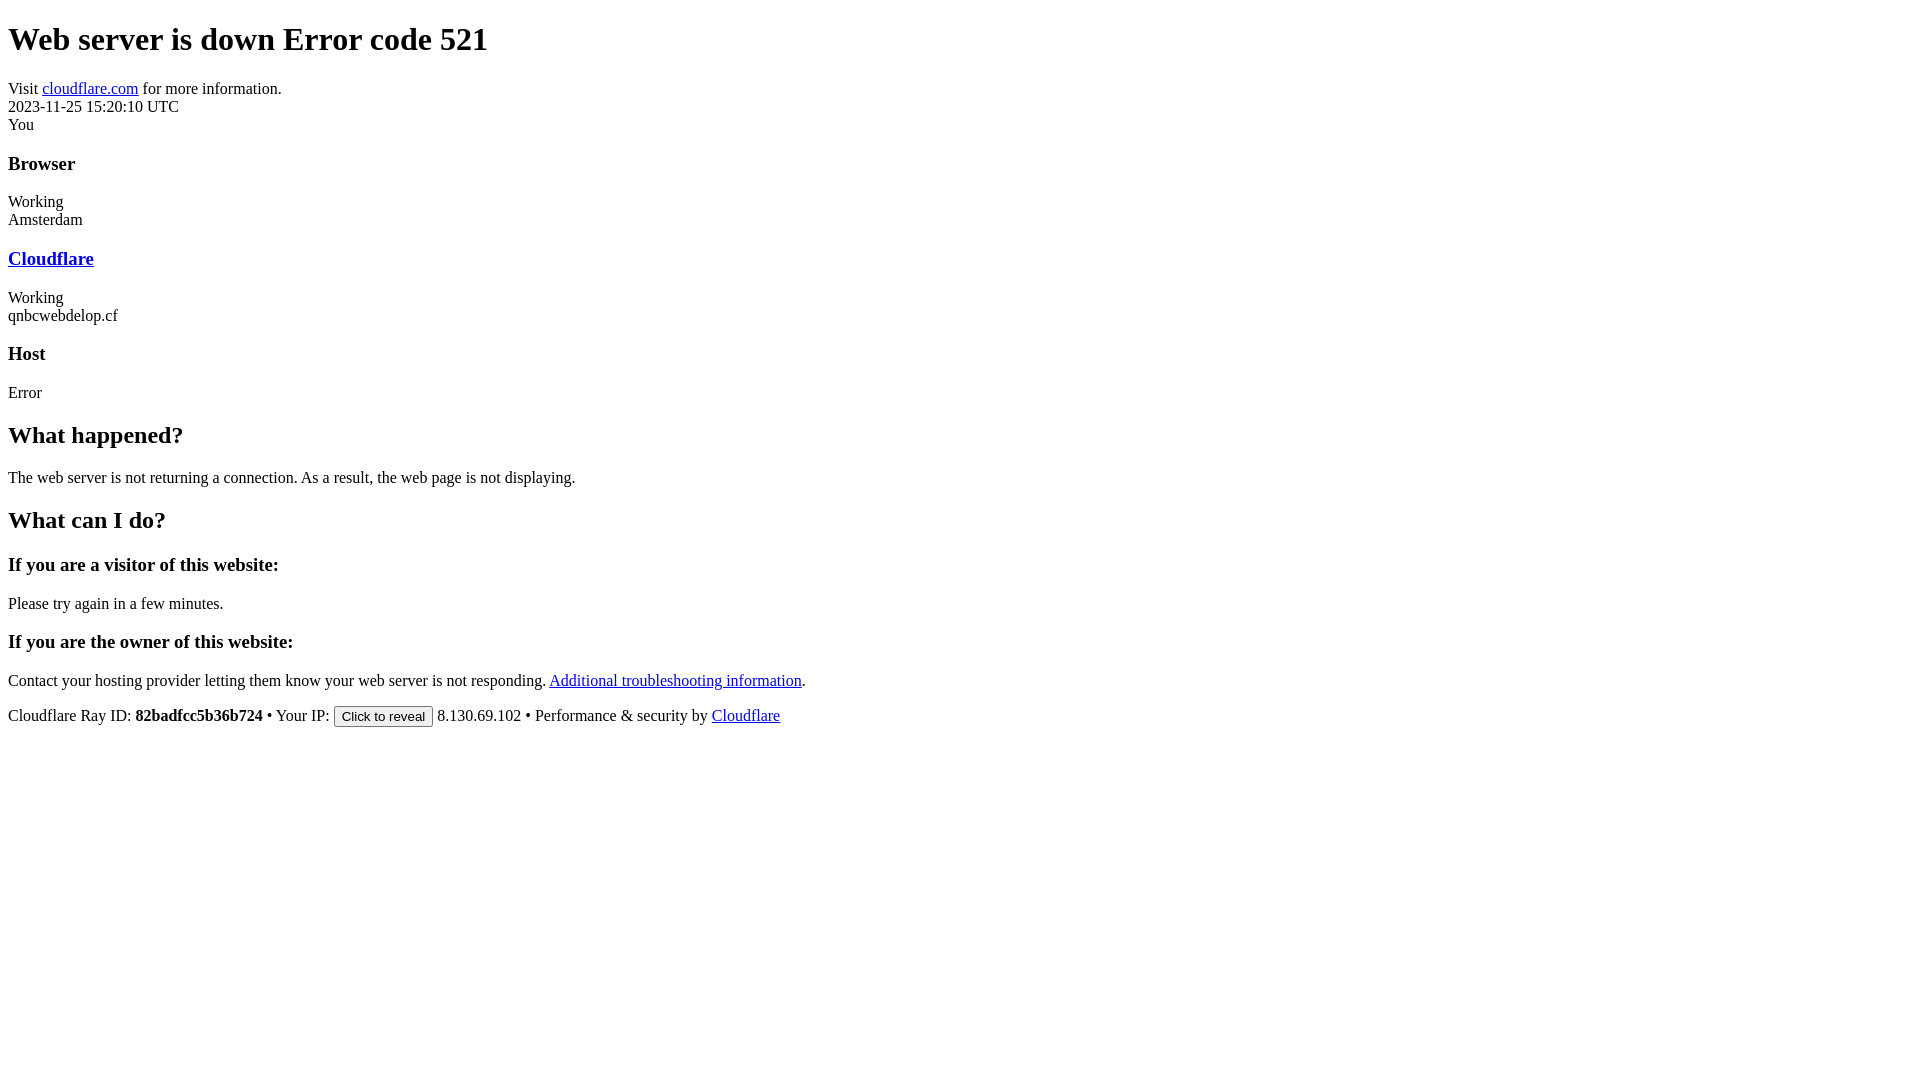  I want to click on Click to reveal, so click(384, 716).